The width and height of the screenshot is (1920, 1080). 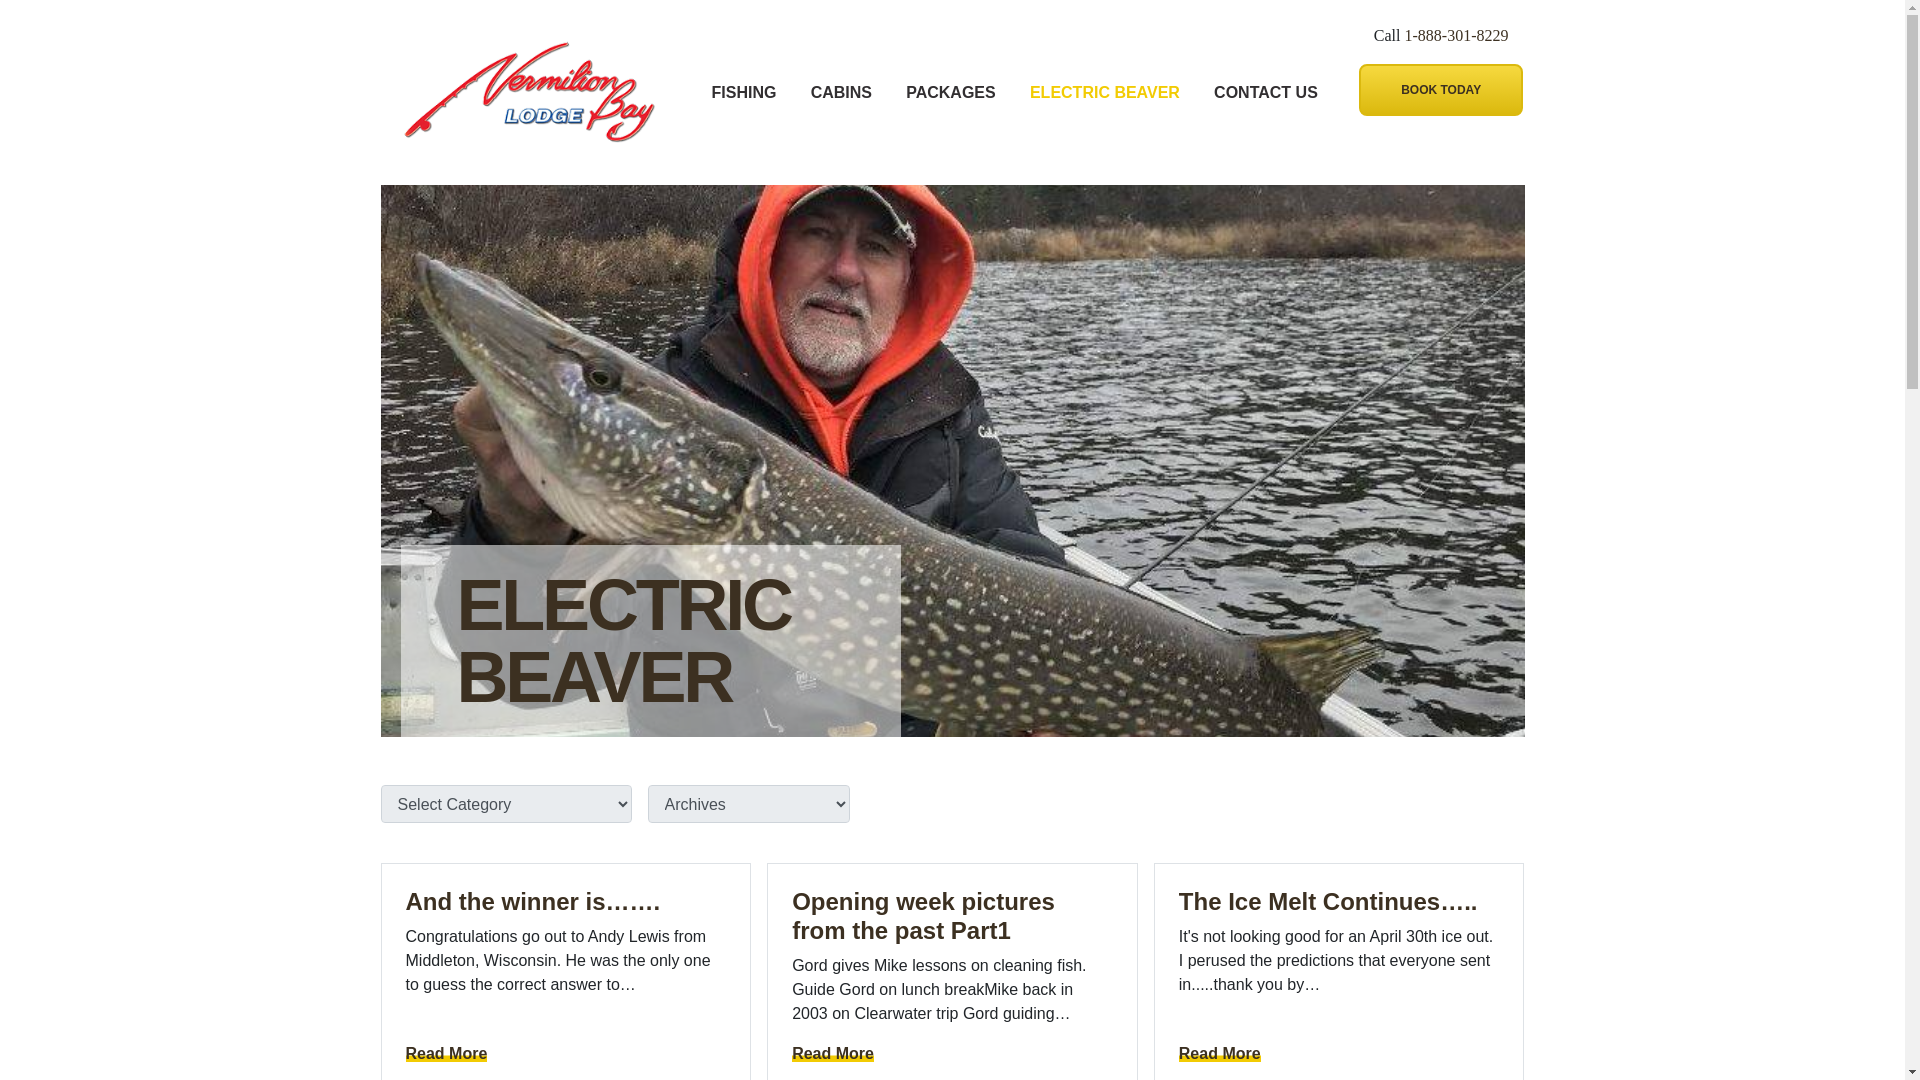 What do you see at coordinates (1440, 89) in the screenshot?
I see `BOOK TODAY` at bounding box center [1440, 89].